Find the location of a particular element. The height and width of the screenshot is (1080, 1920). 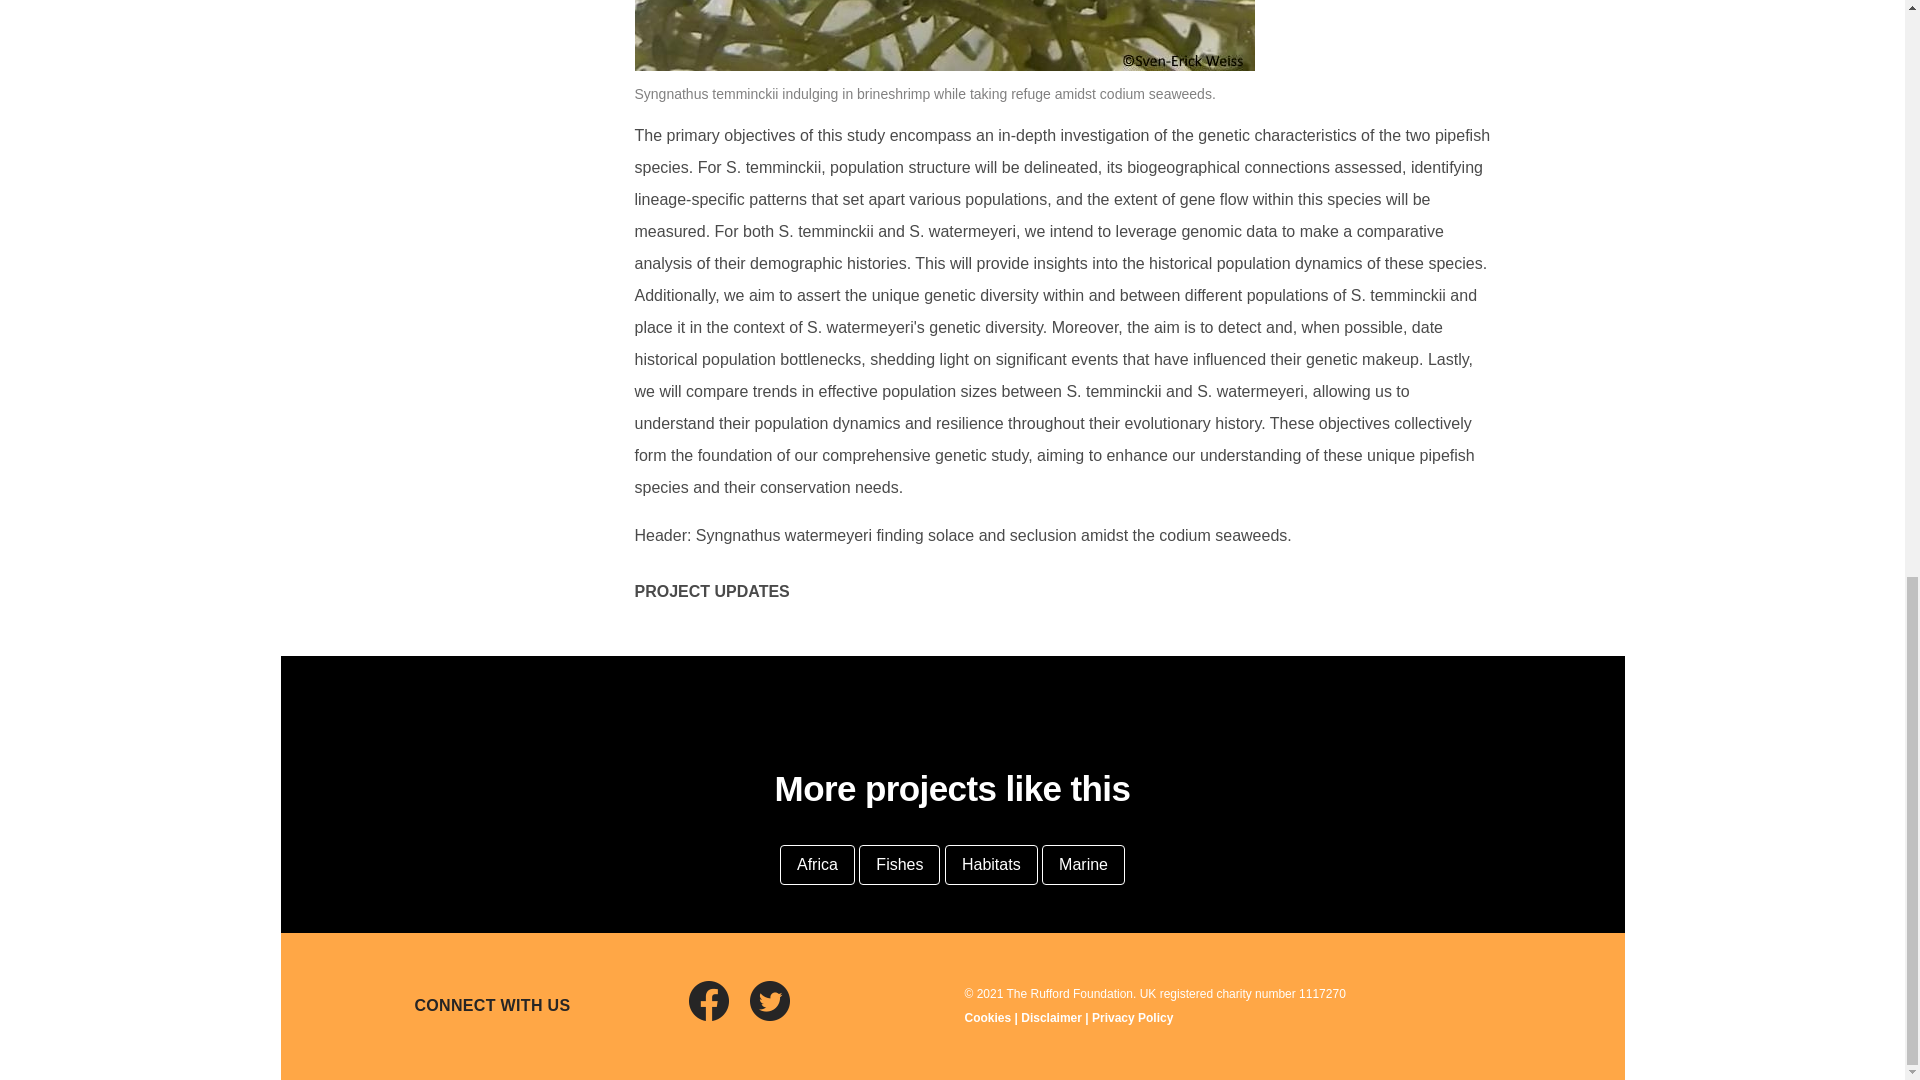

The Rufford Foundation on Facebook is located at coordinates (716, 1014).